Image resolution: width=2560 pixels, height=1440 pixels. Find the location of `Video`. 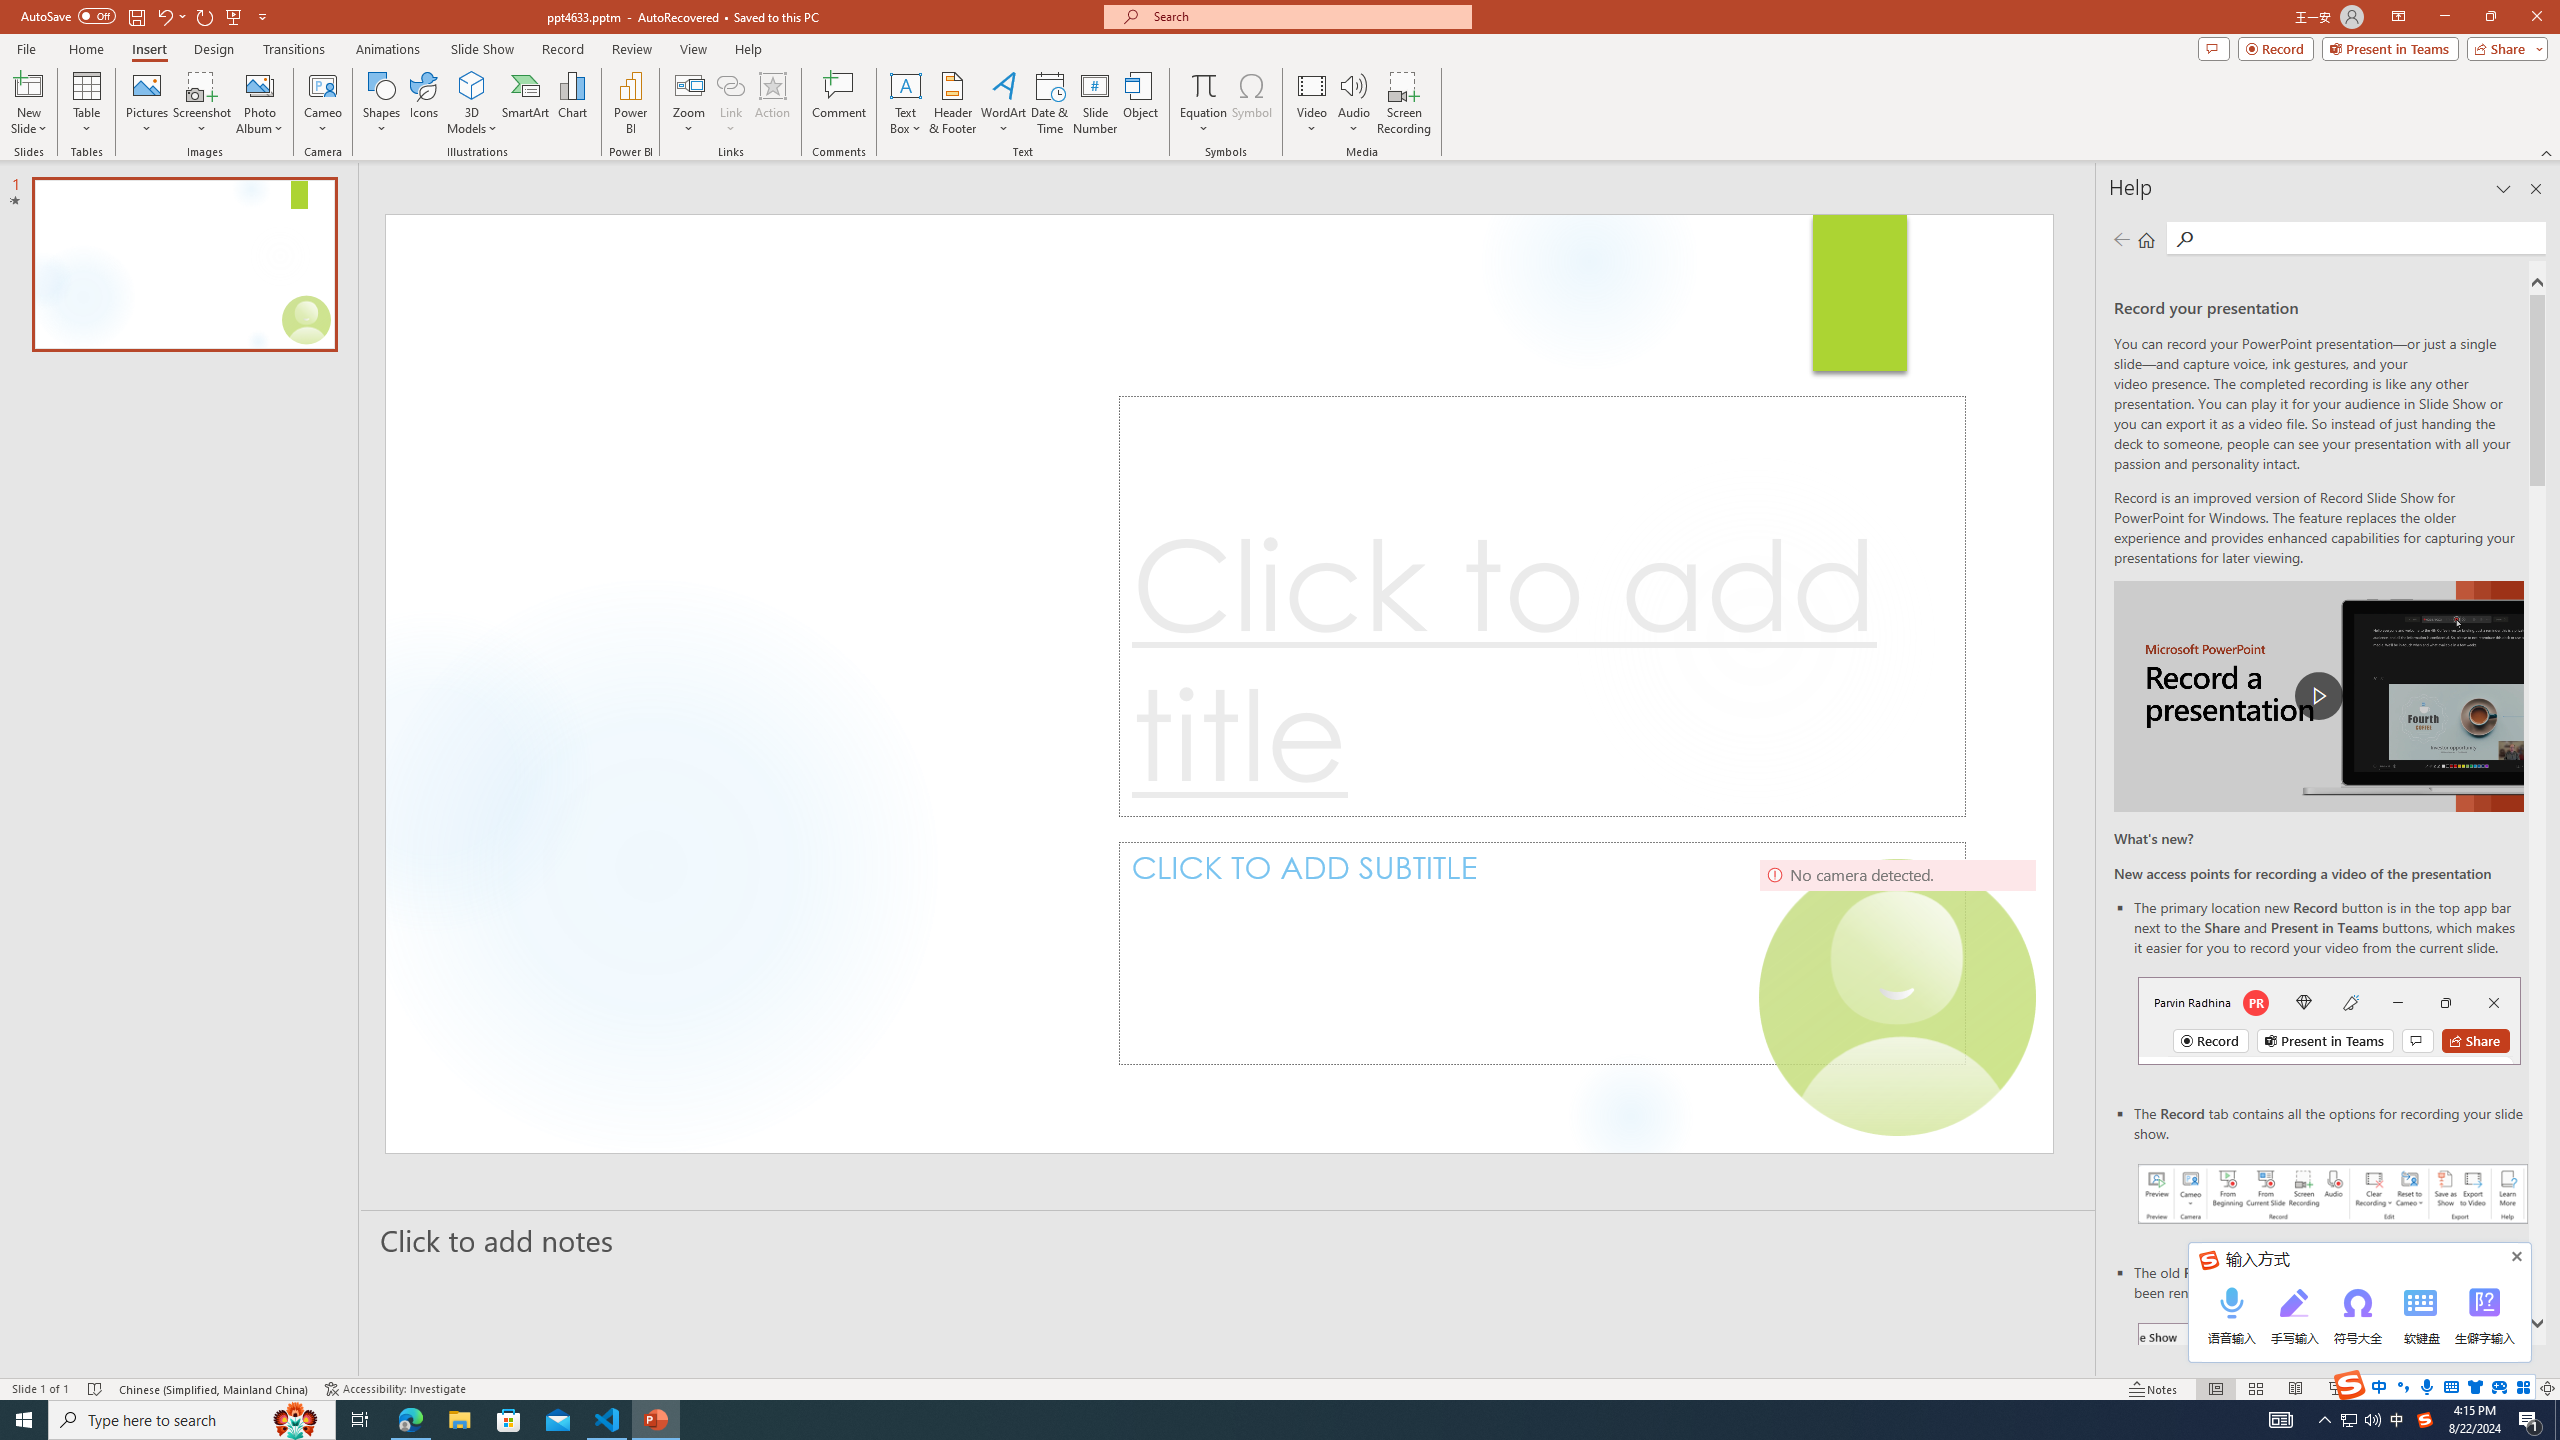

Video is located at coordinates (1312, 103).